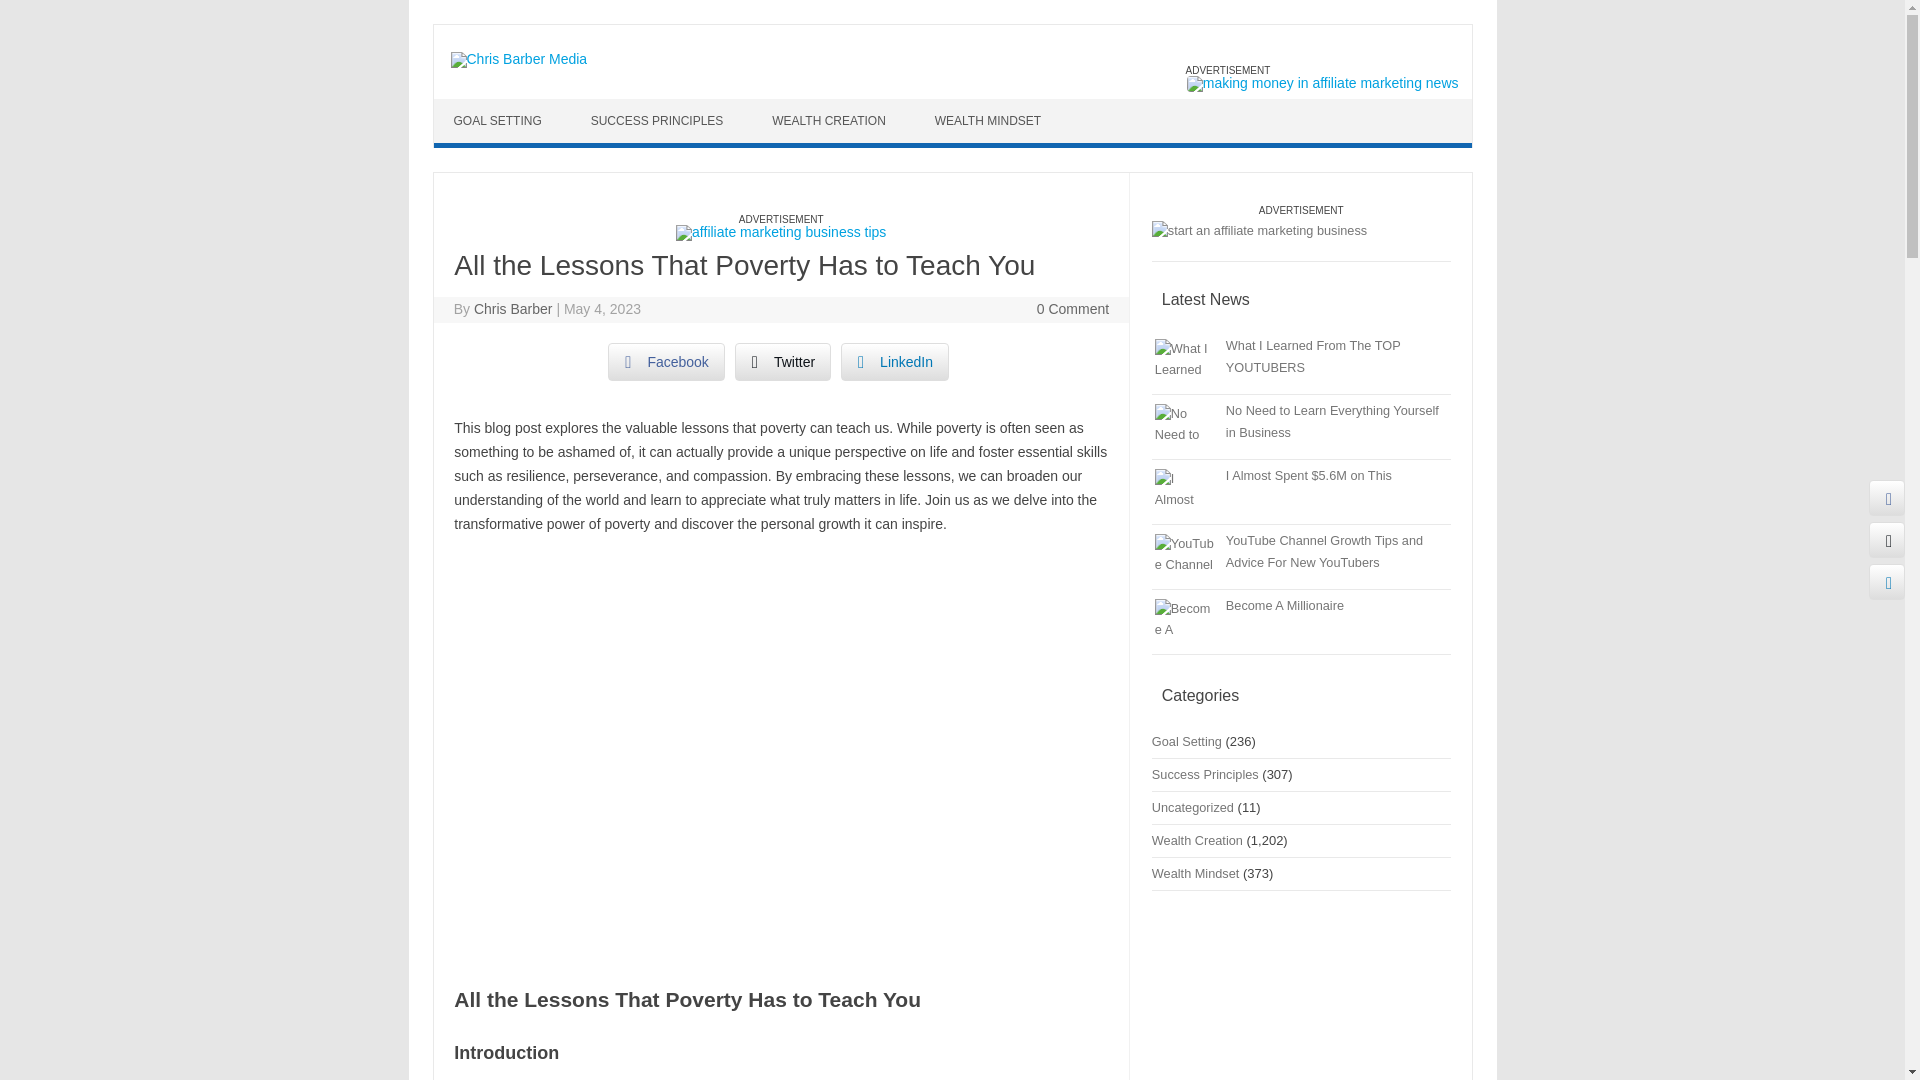 The height and width of the screenshot is (1080, 1920). What do you see at coordinates (518, 58) in the screenshot?
I see `Chris Barber Media` at bounding box center [518, 58].